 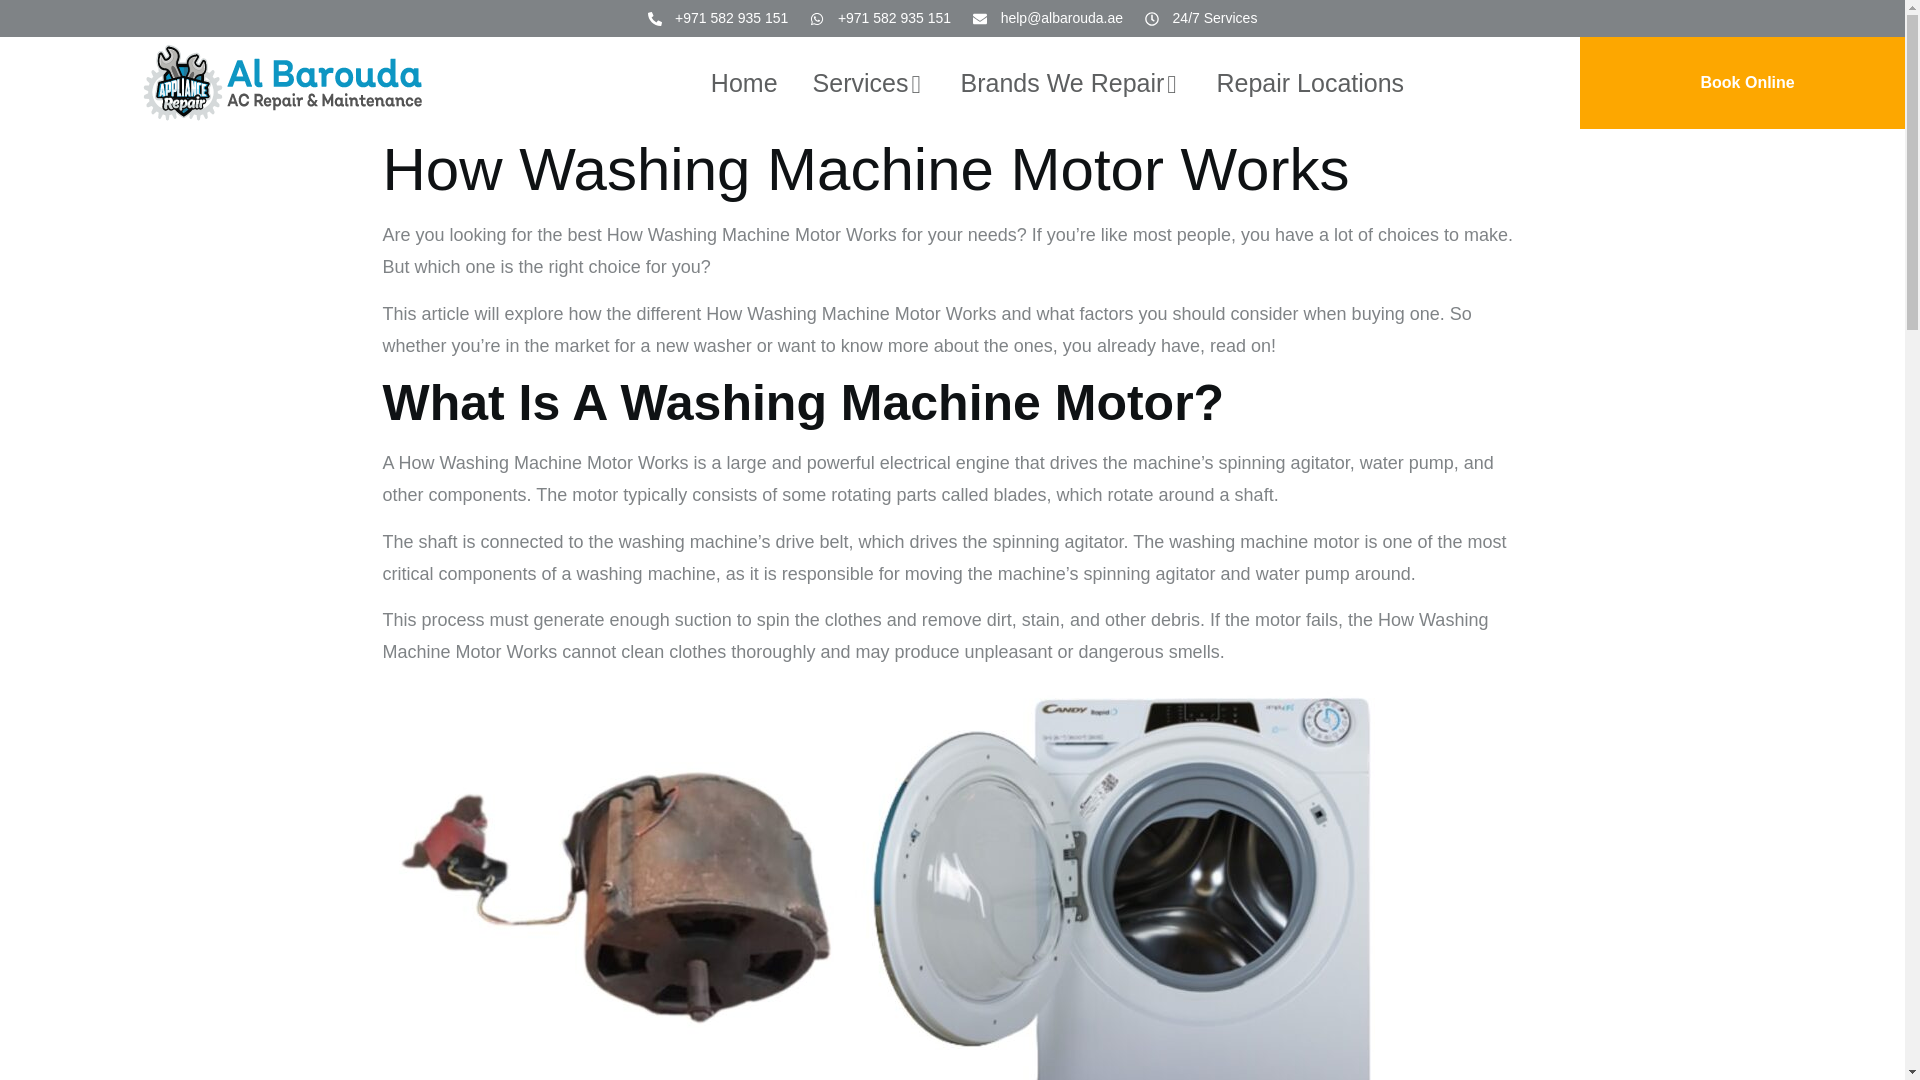 What do you see at coordinates (868, 82) in the screenshot?
I see `Services` at bounding box center [868, 82].